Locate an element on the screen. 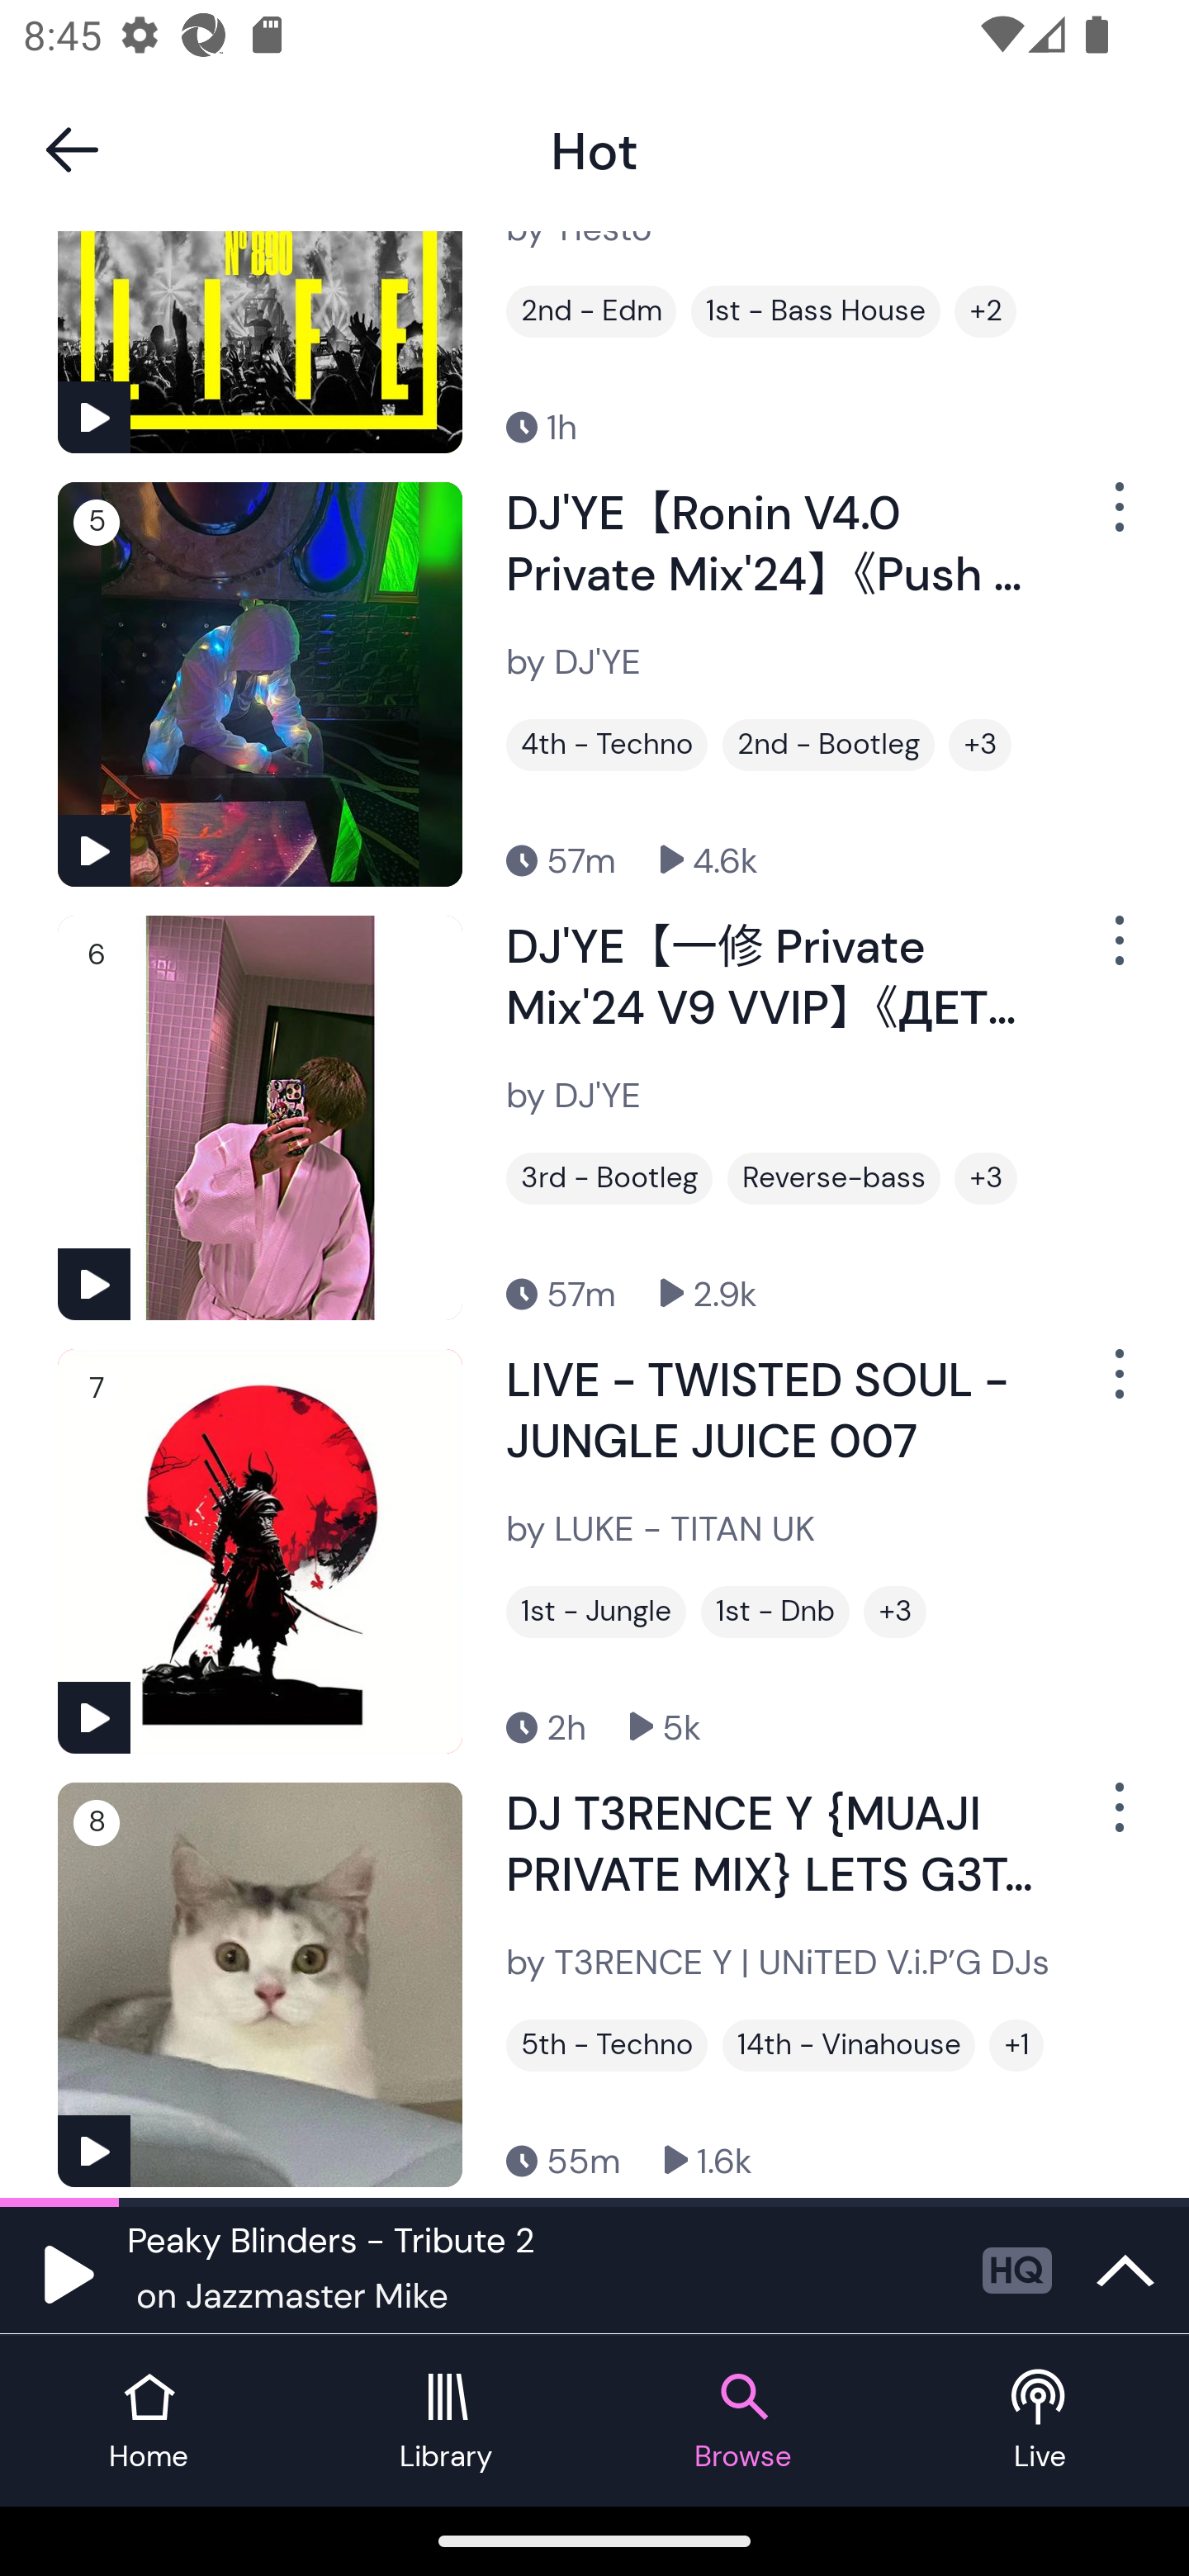 This screenshot has width=1189, height=2576. Show Options Menu Button is located at coordinates (1116, 1387).